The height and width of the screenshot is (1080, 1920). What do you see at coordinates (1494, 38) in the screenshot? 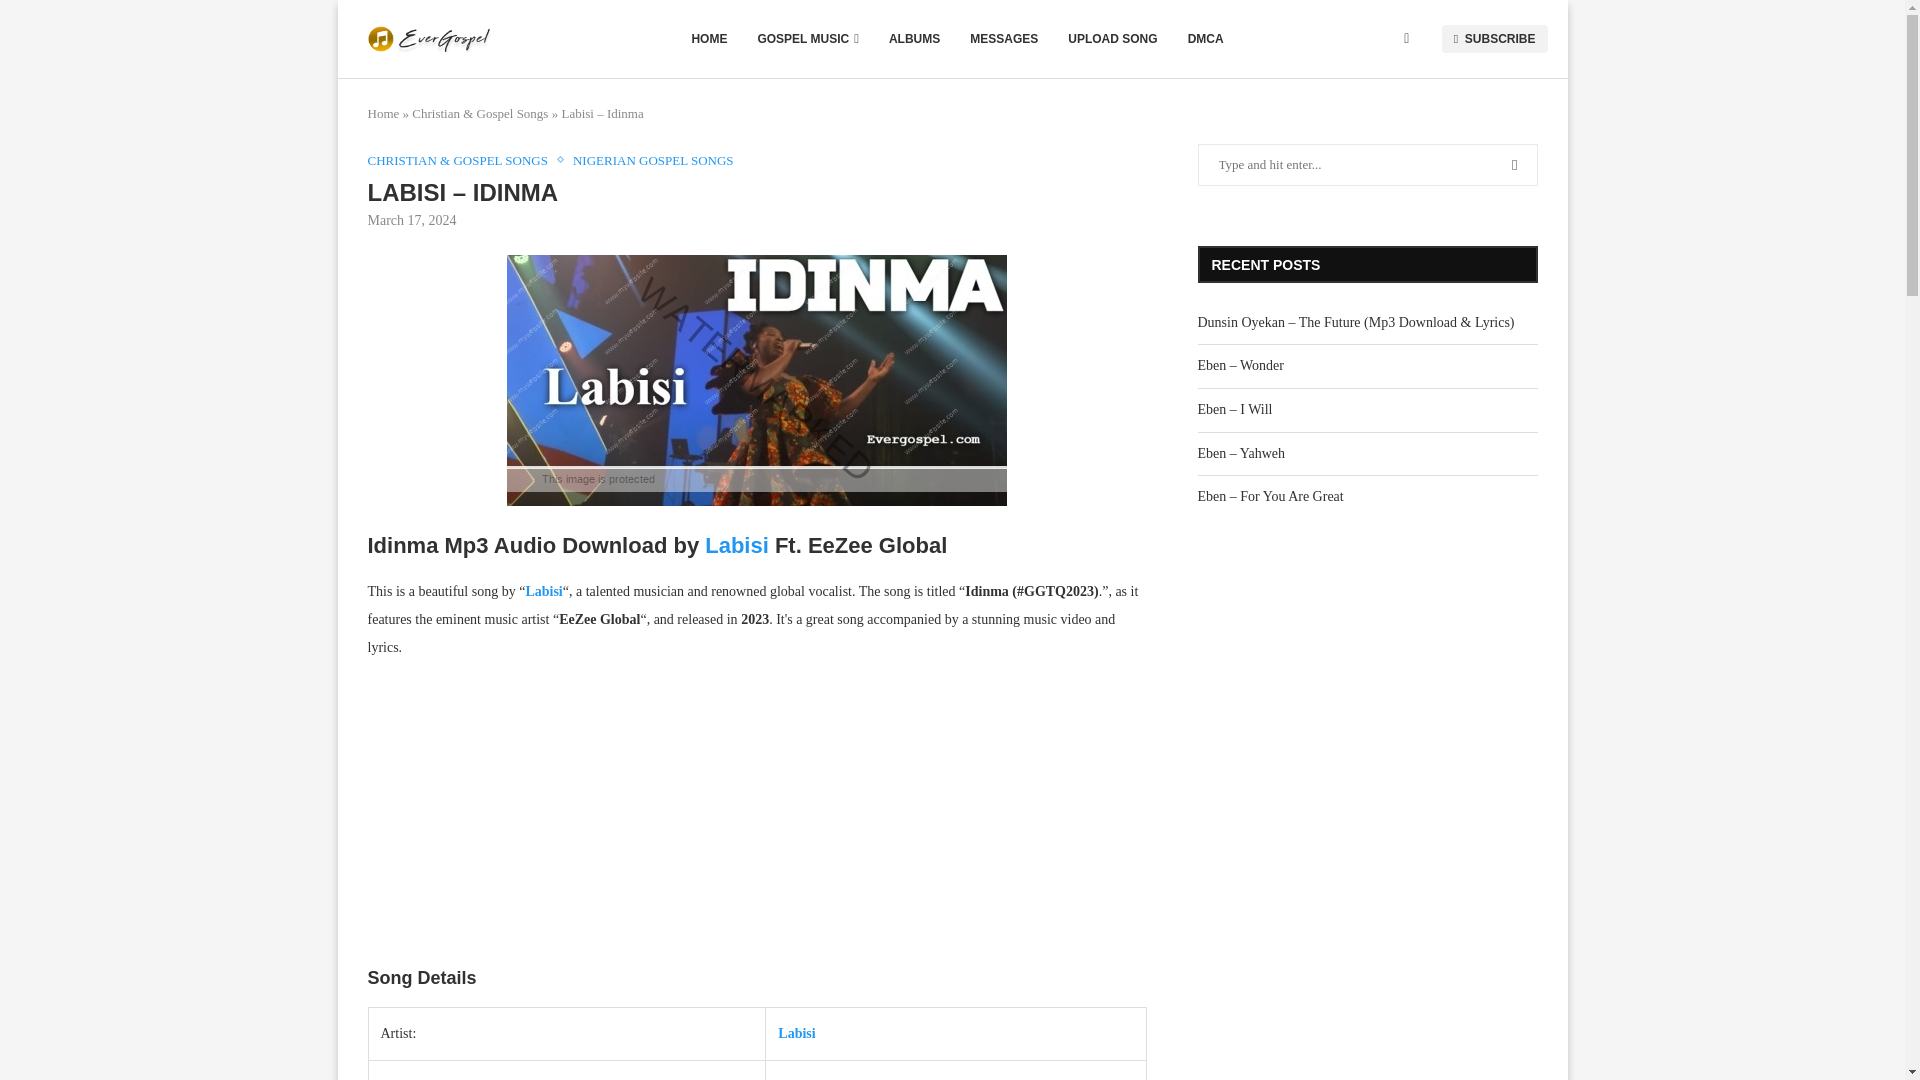
I see `  SUBSCRIBE` at bounding box center [1494, 38].